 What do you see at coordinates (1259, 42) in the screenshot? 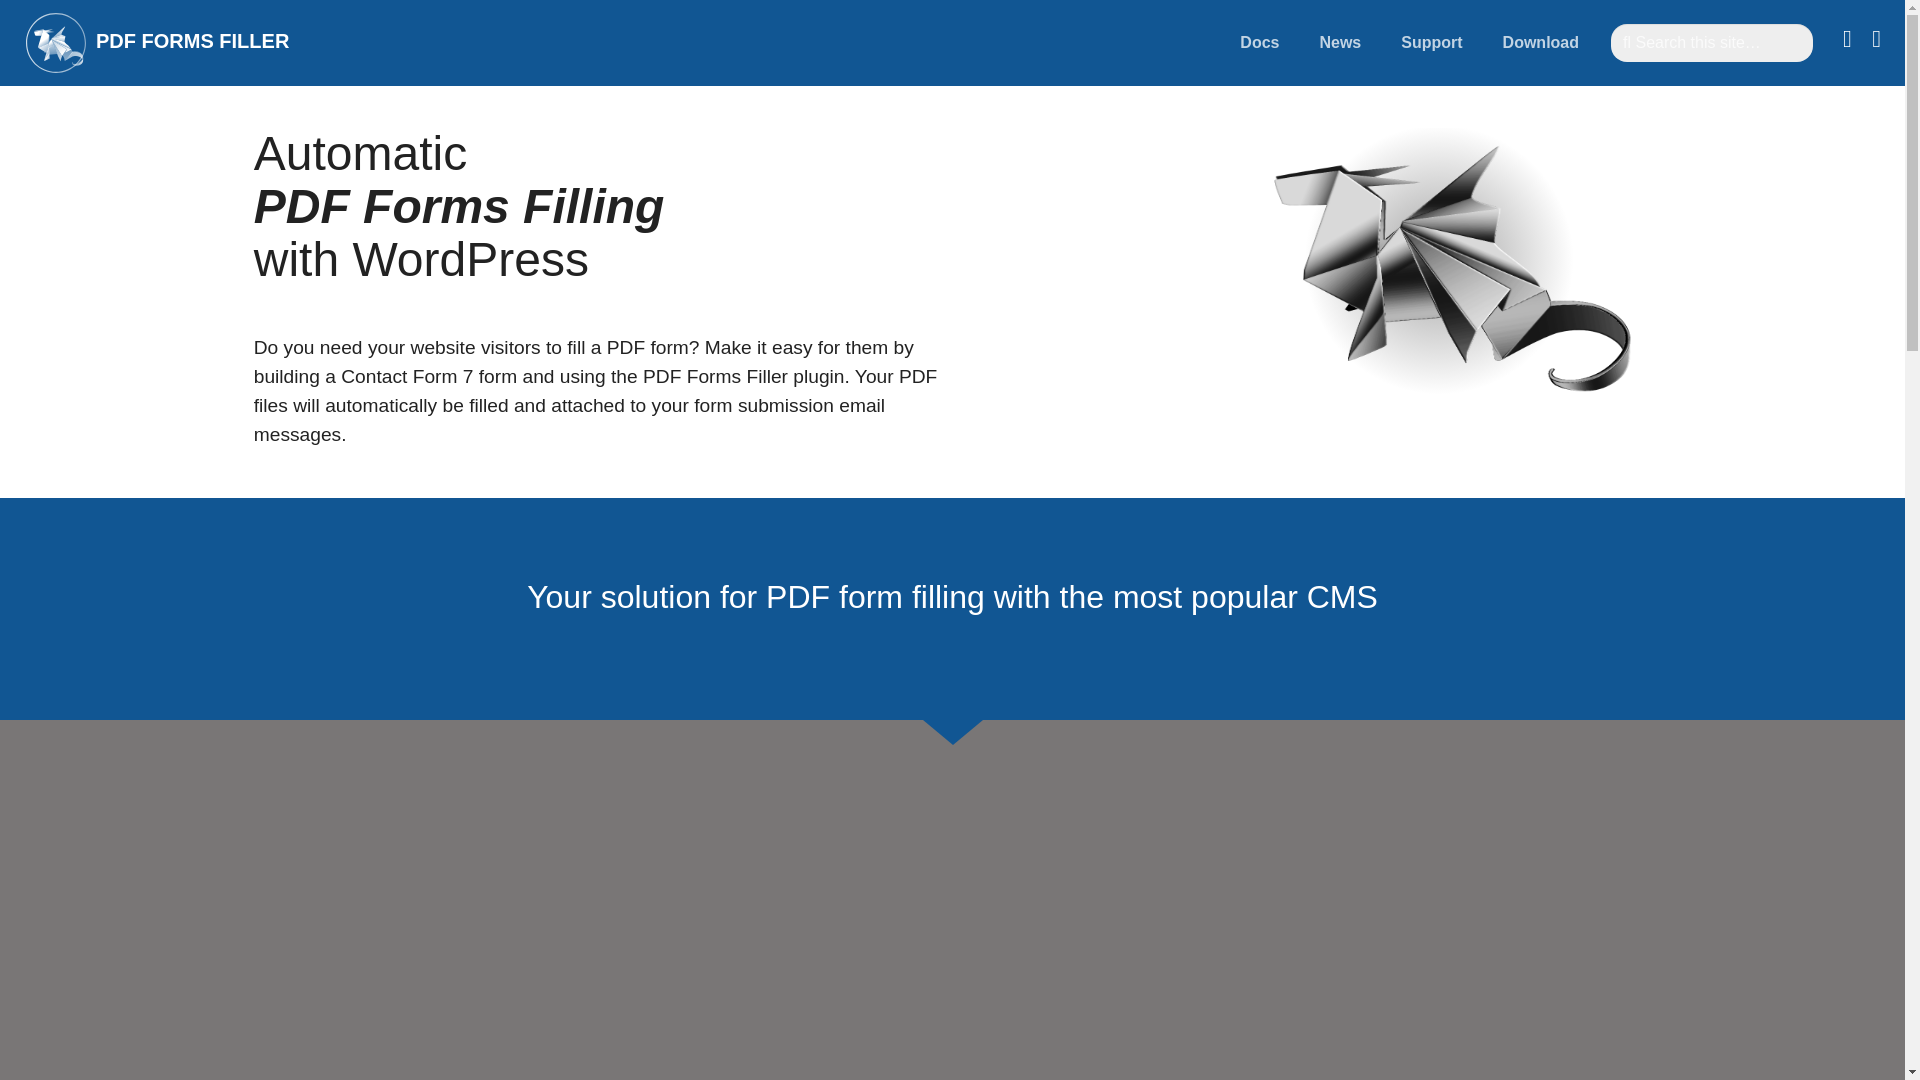
I see `YouTube Video` at bounding box center [1259, 42].